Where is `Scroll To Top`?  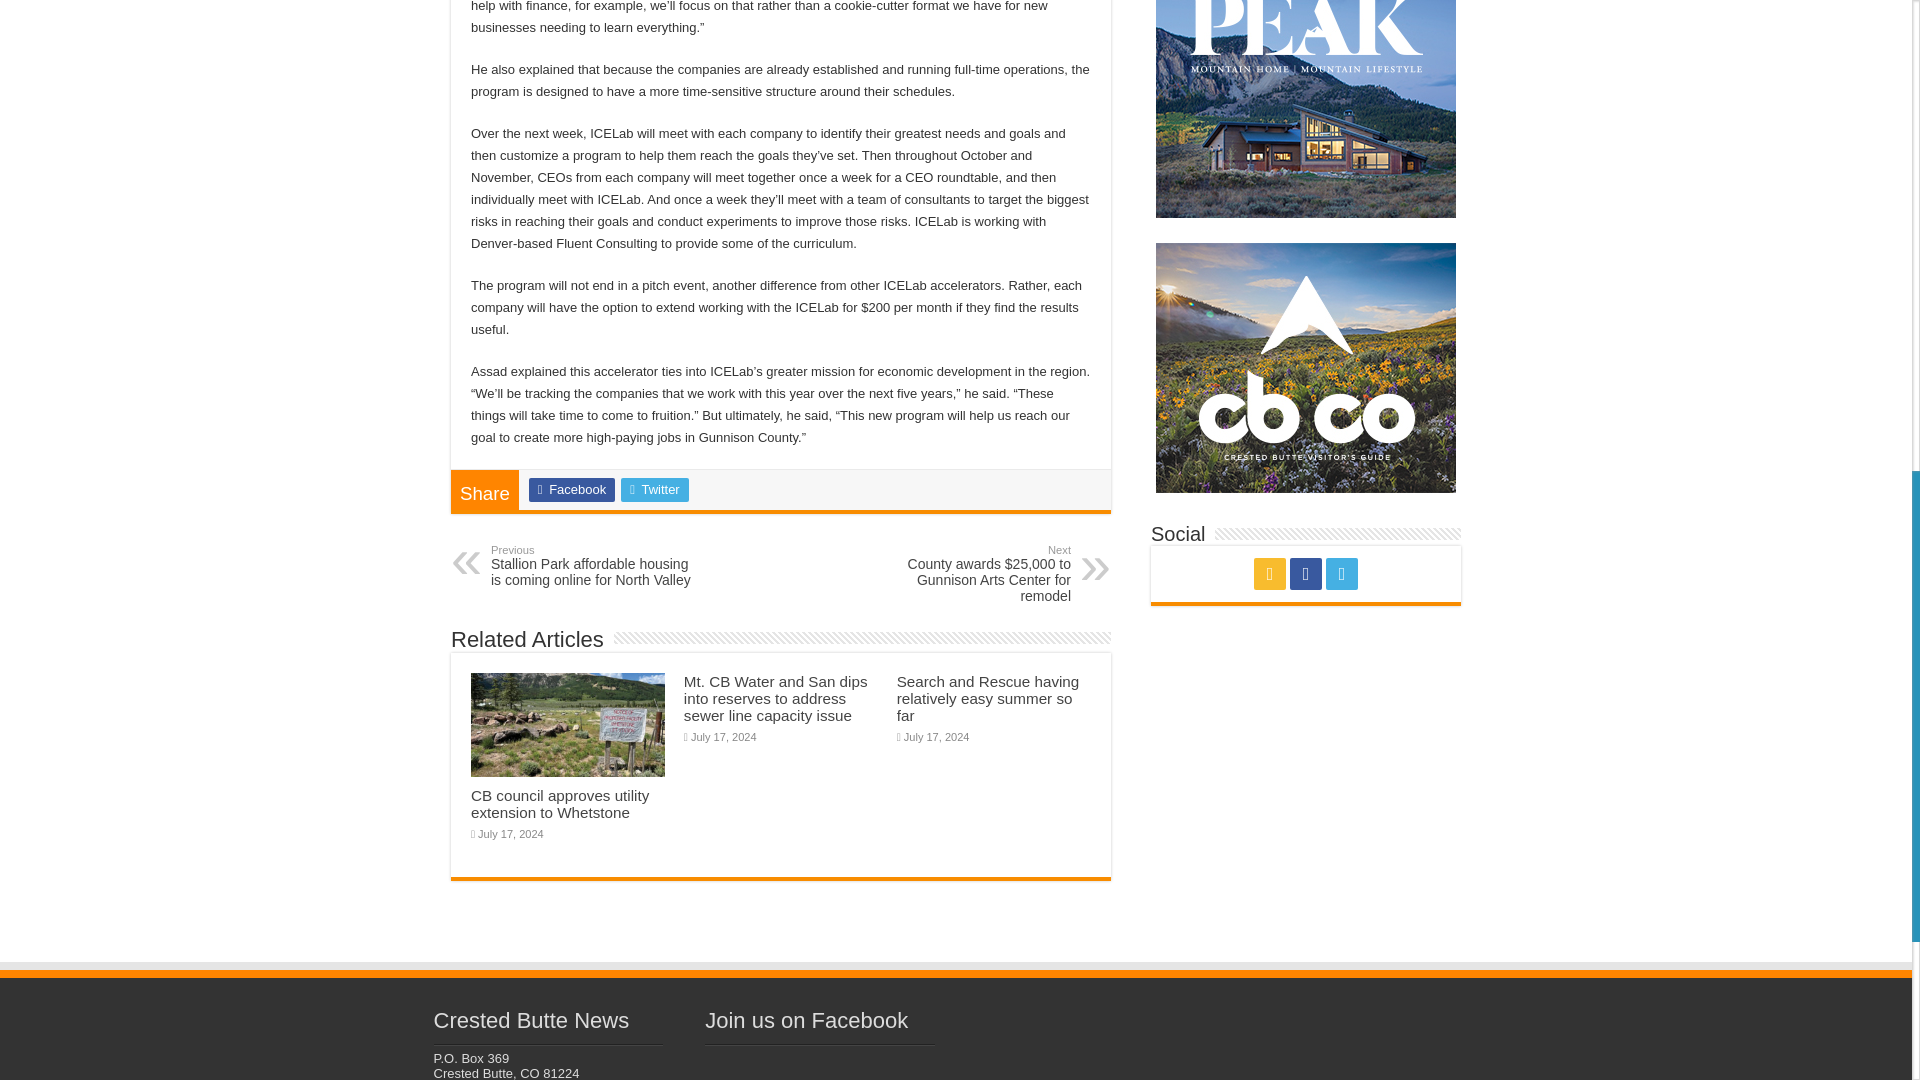
Scroll To Top is located at coordinates (1882, 80).